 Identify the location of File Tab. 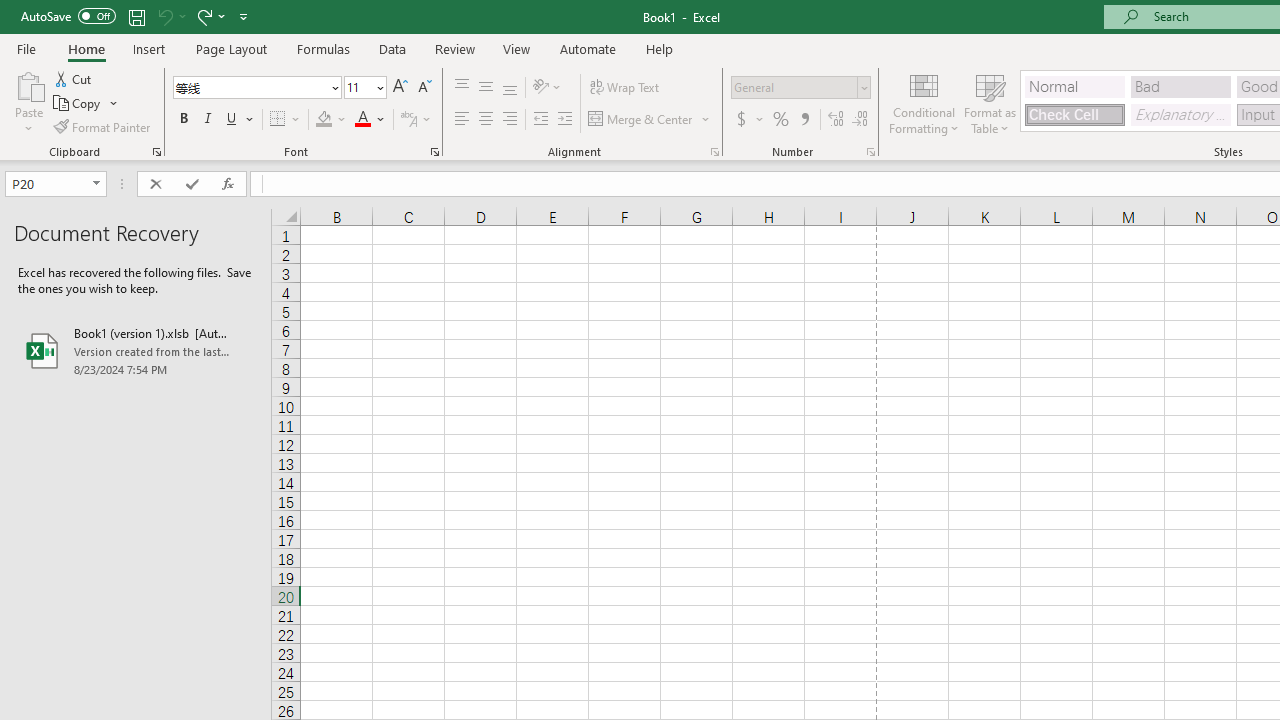
(26, 48).